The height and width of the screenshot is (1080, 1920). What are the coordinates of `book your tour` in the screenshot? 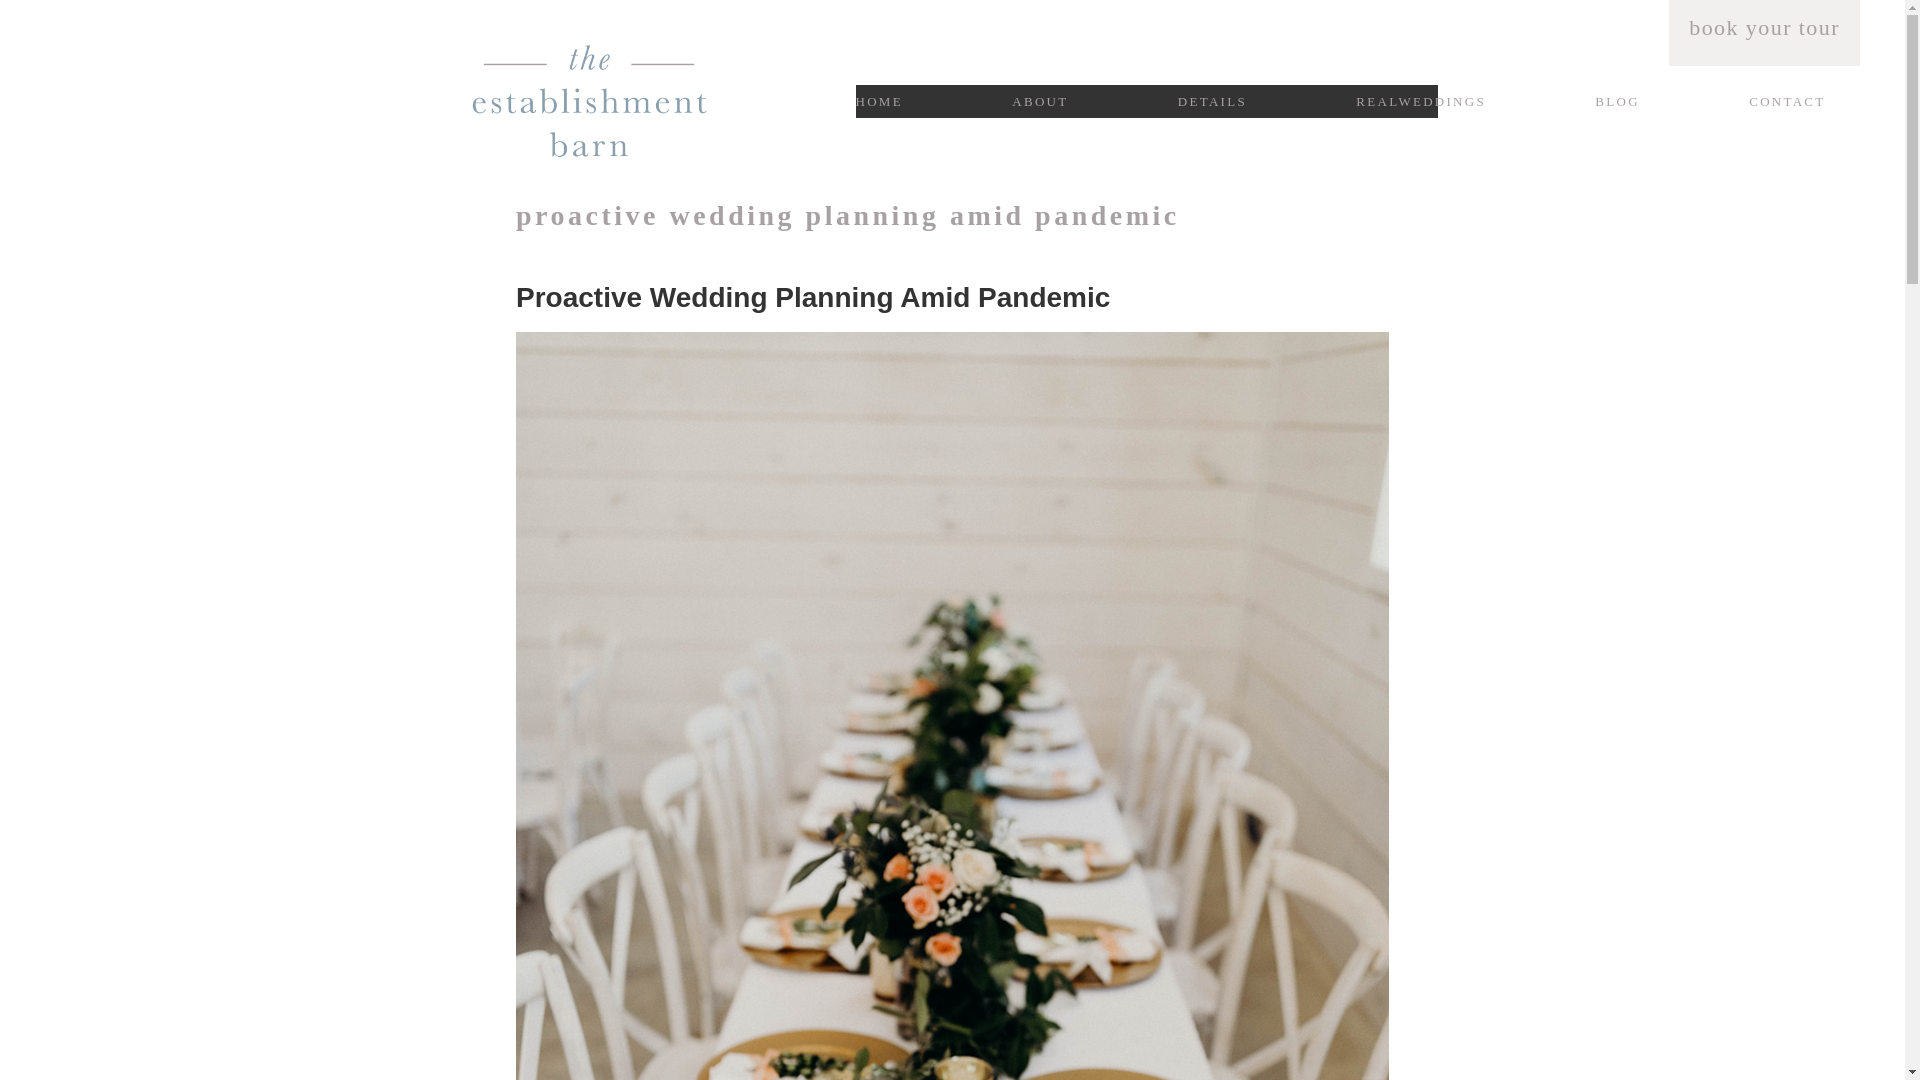 It's located at (1764, 27).